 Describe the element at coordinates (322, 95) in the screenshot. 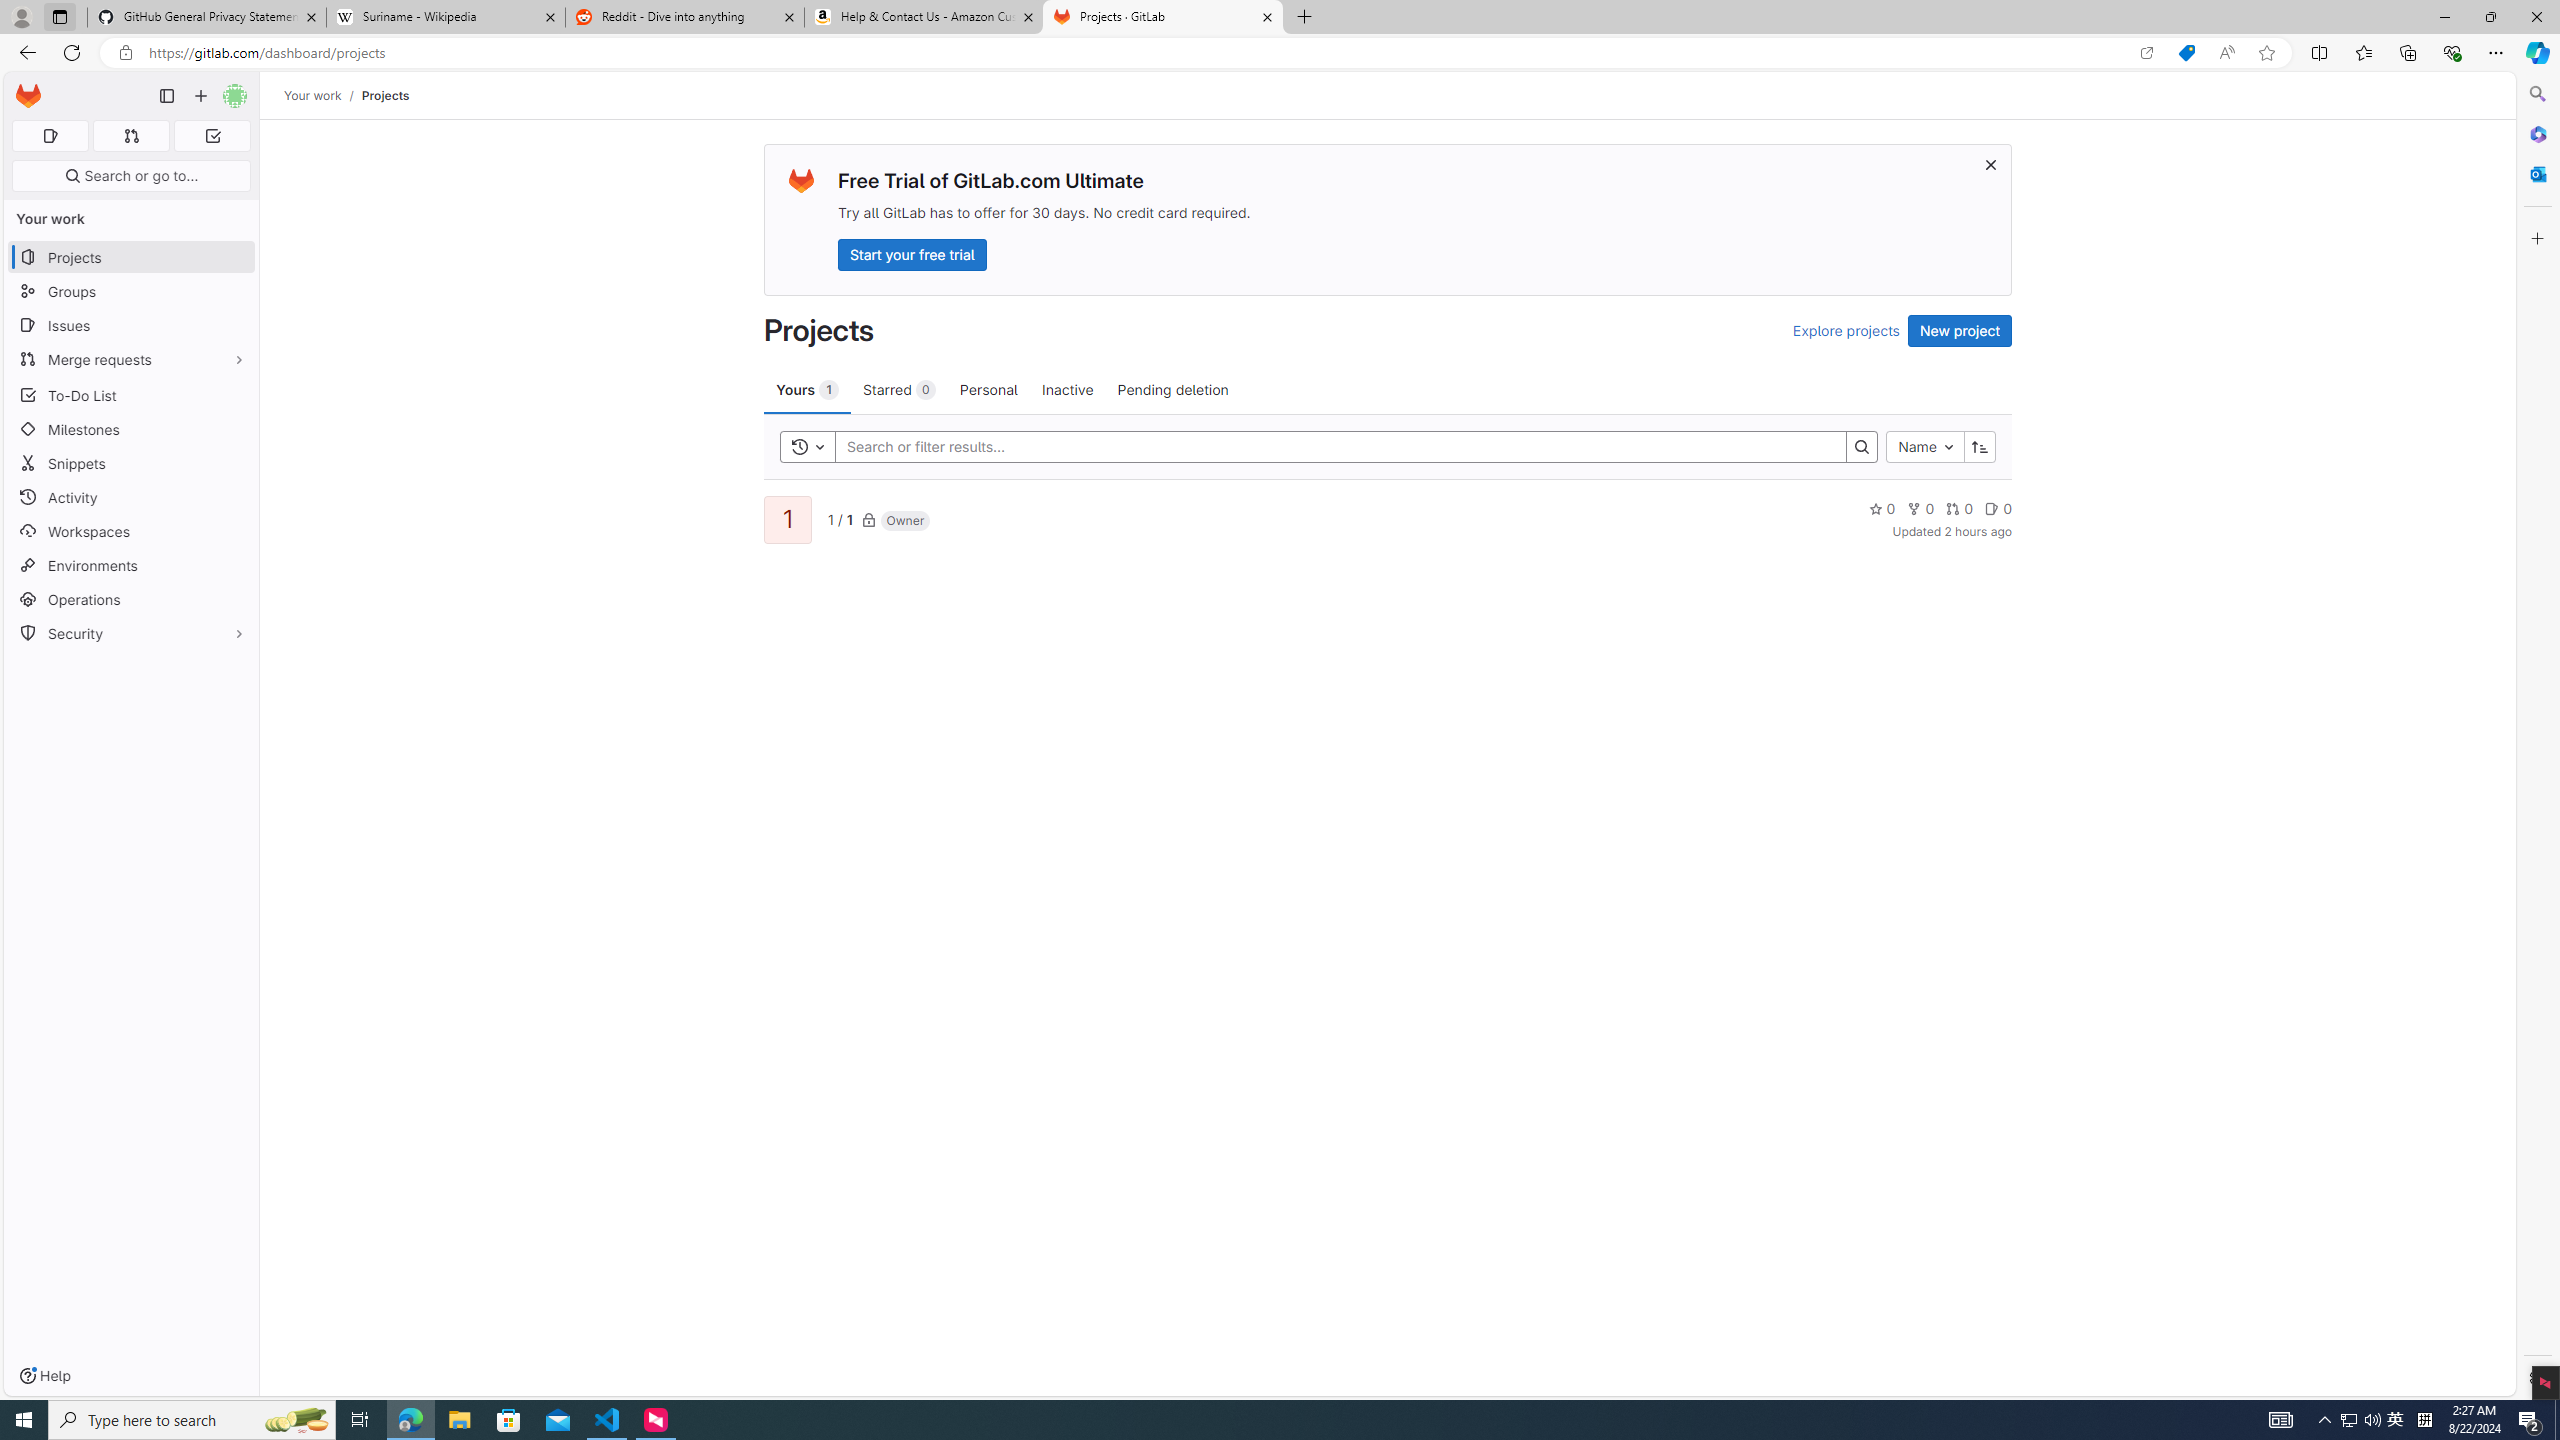

I see `Your work/` at that location.